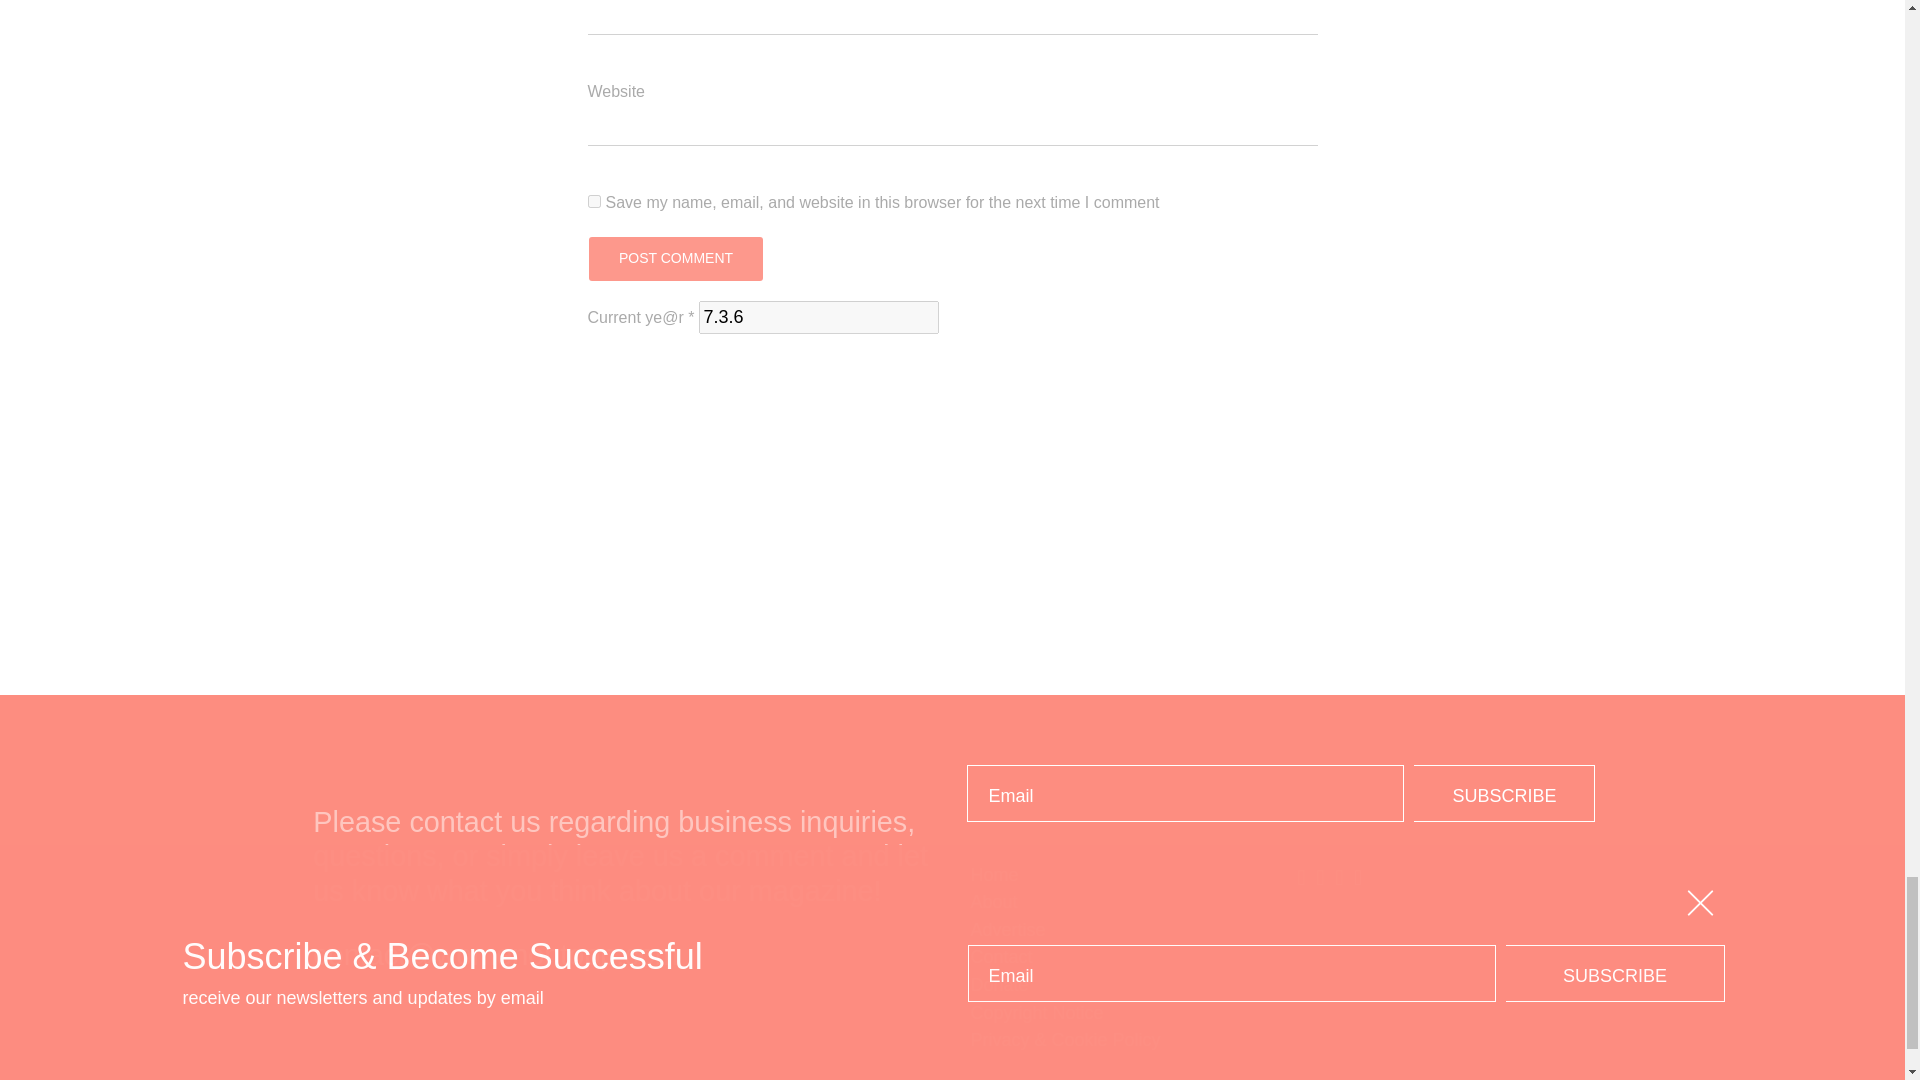  What do you see at coordinates (1115, 958) in the screenshot?
I see `Contact` at bounding box center [1115, 958].